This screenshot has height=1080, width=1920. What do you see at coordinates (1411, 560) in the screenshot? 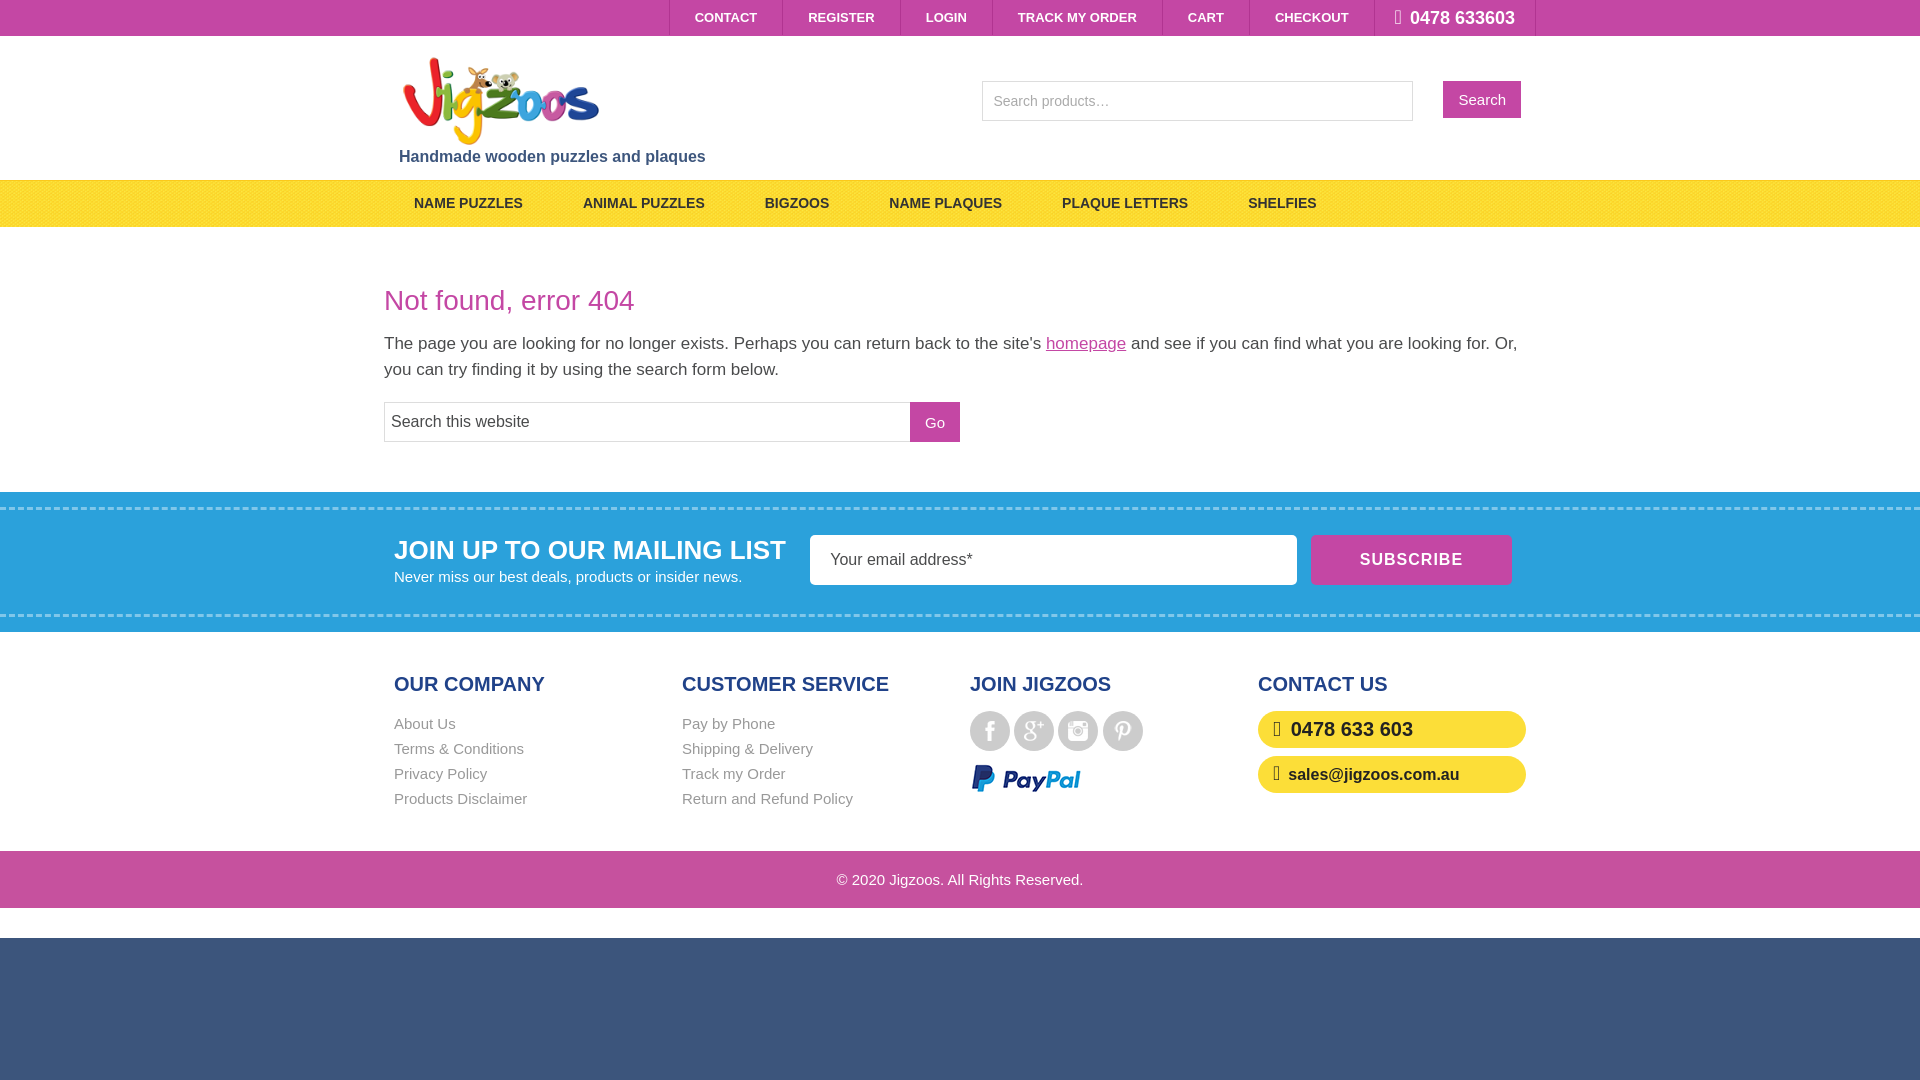
I see `Subscribe` at bounding box center [1411, 560].